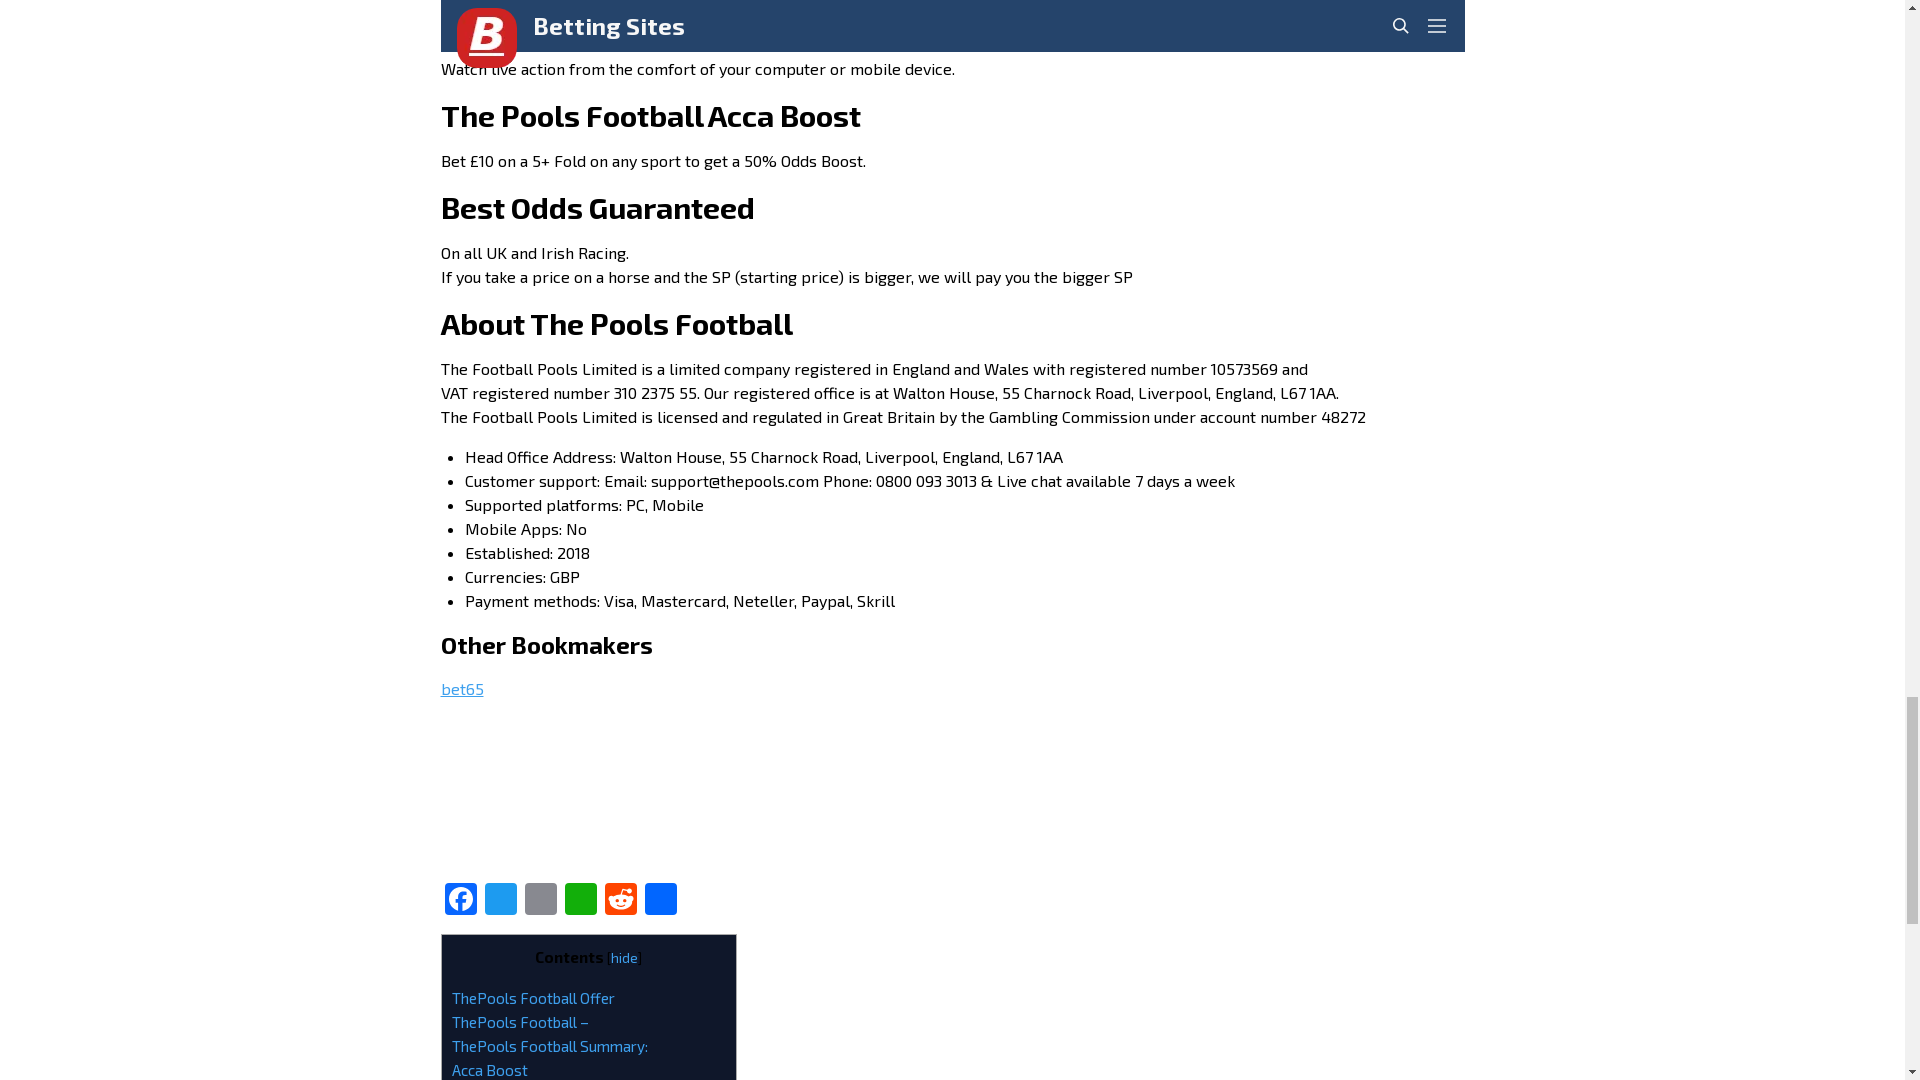  Describe the element at coordinates (461, 688) in the screenshot. I see `bet65` at that location.